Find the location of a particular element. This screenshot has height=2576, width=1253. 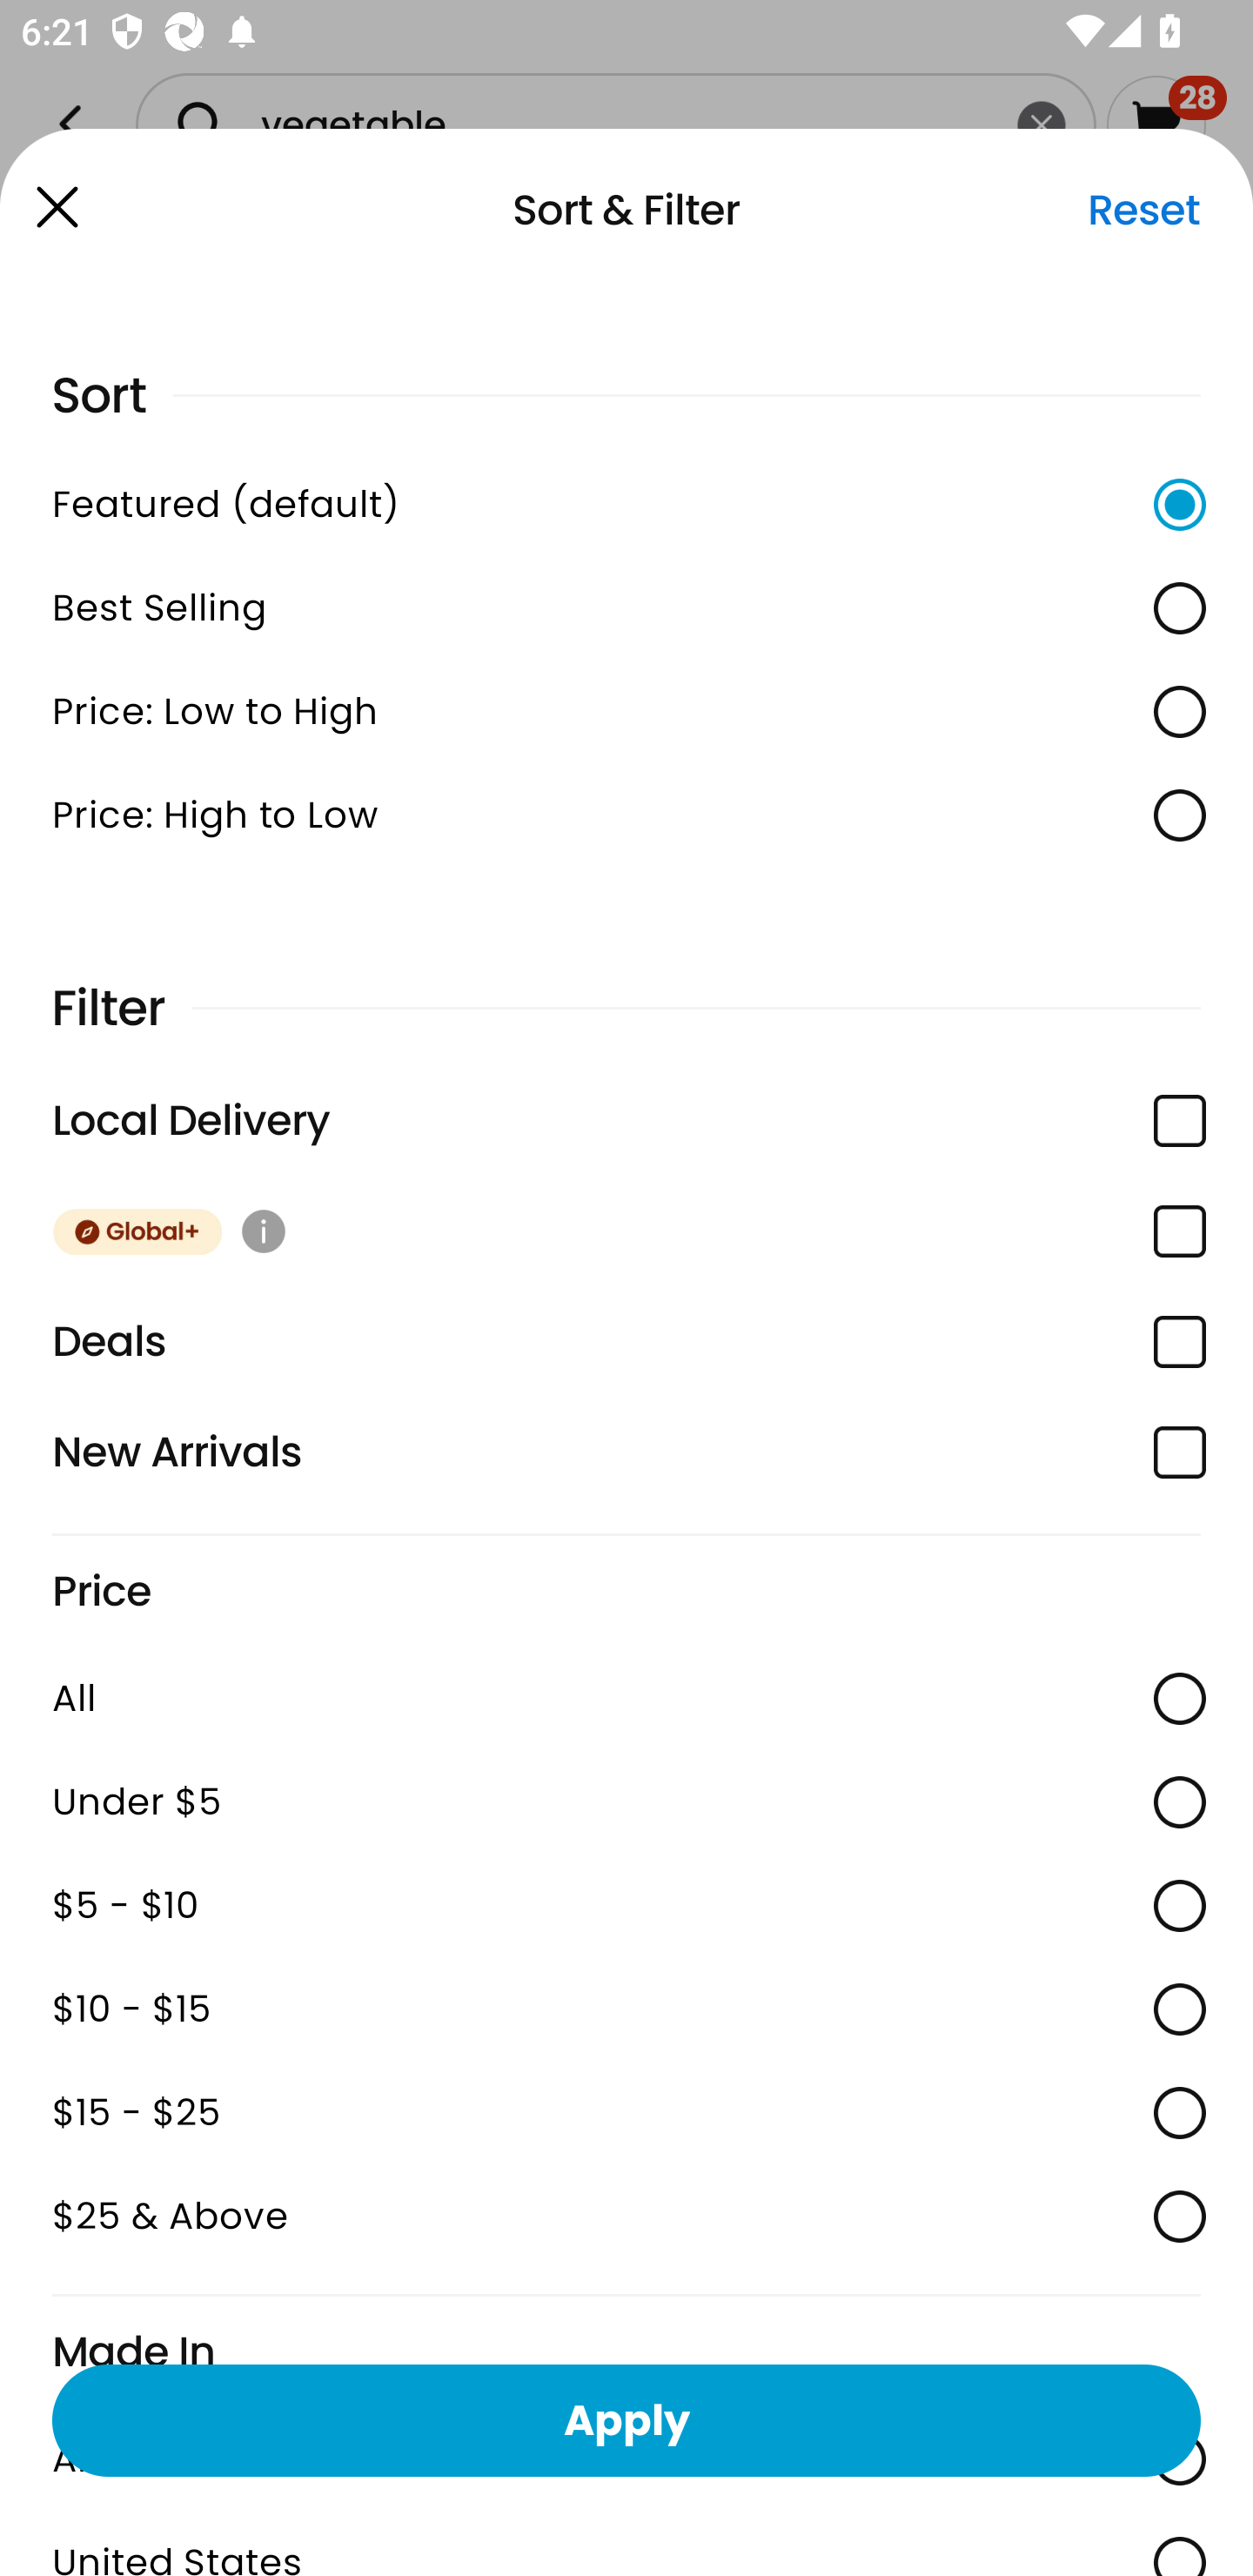

Apply is located at coordinates (626, 2419).